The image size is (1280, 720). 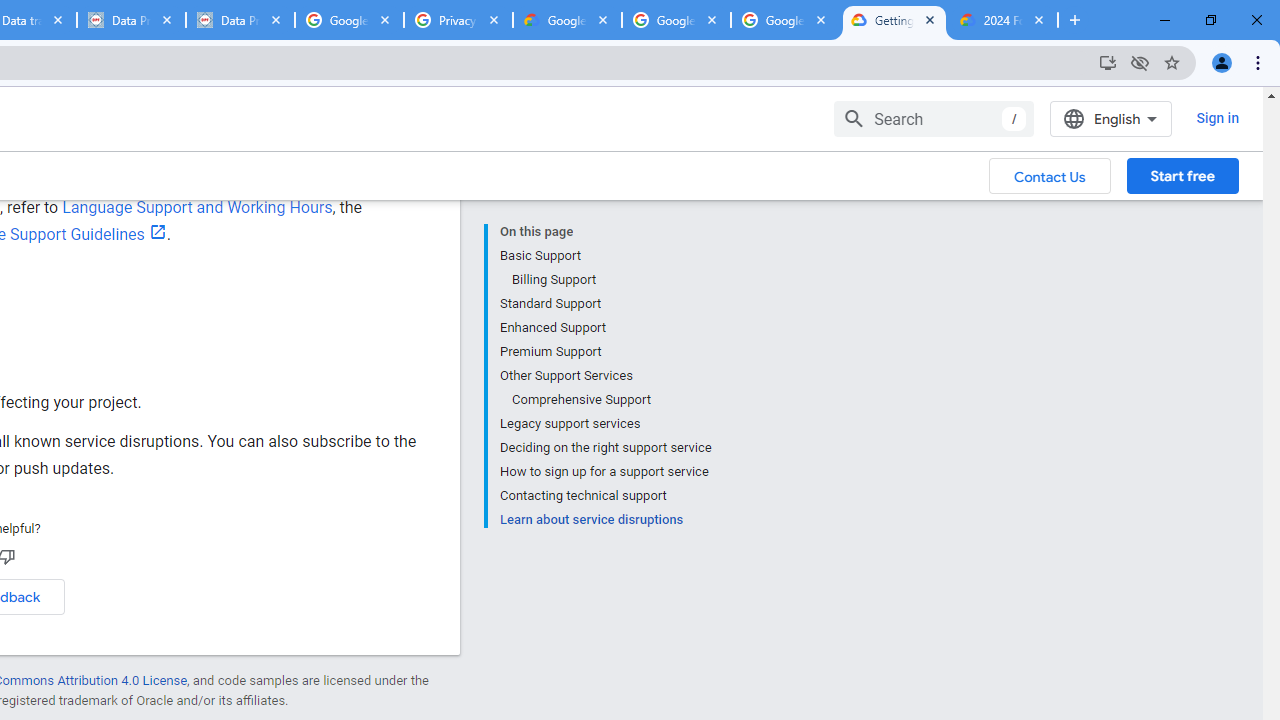 What do you see at coordinates (605, 518) in the screenshot?
I see `Learn about service disruptions` at bounding box center [605, 518].